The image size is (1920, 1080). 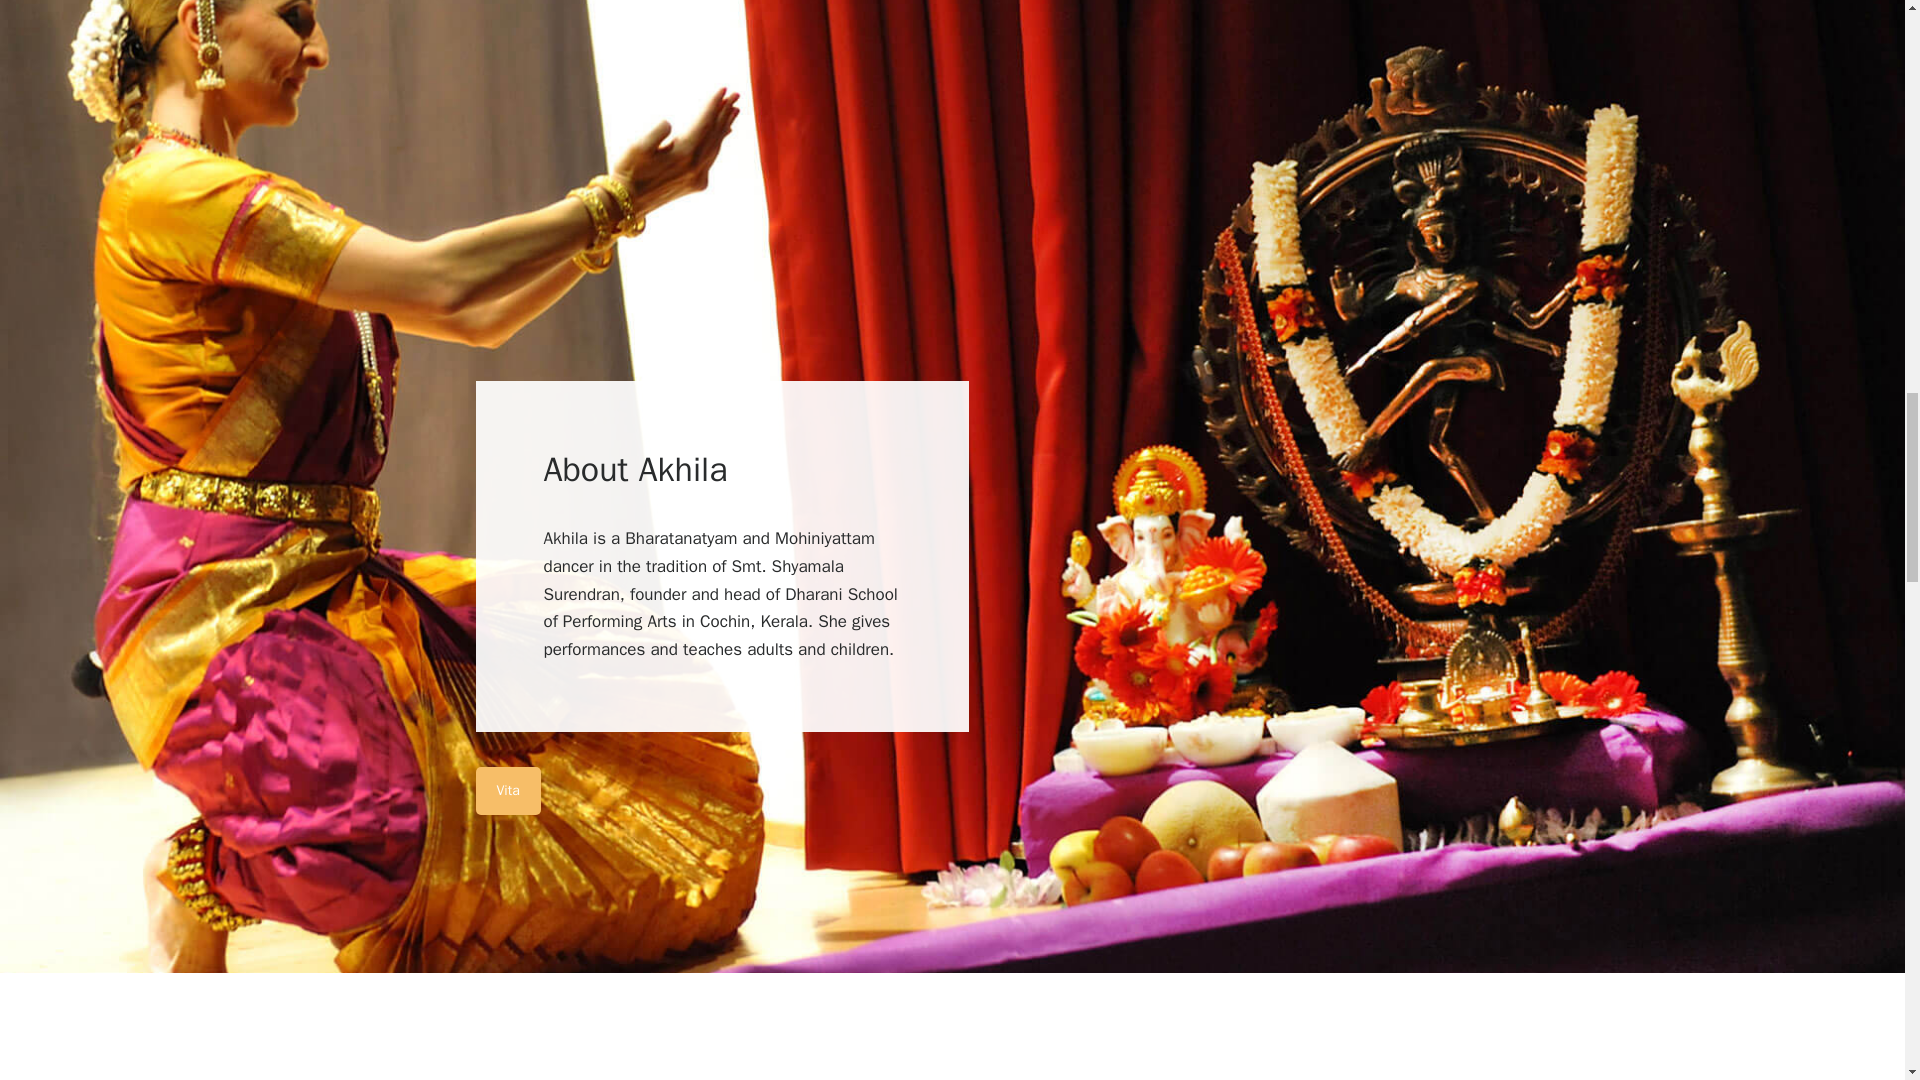 What do you see at coordinates (508, 790) in the screenshot?
I see `Werdegang von Sandra Eschenbach` at bounding box center [508, 790].